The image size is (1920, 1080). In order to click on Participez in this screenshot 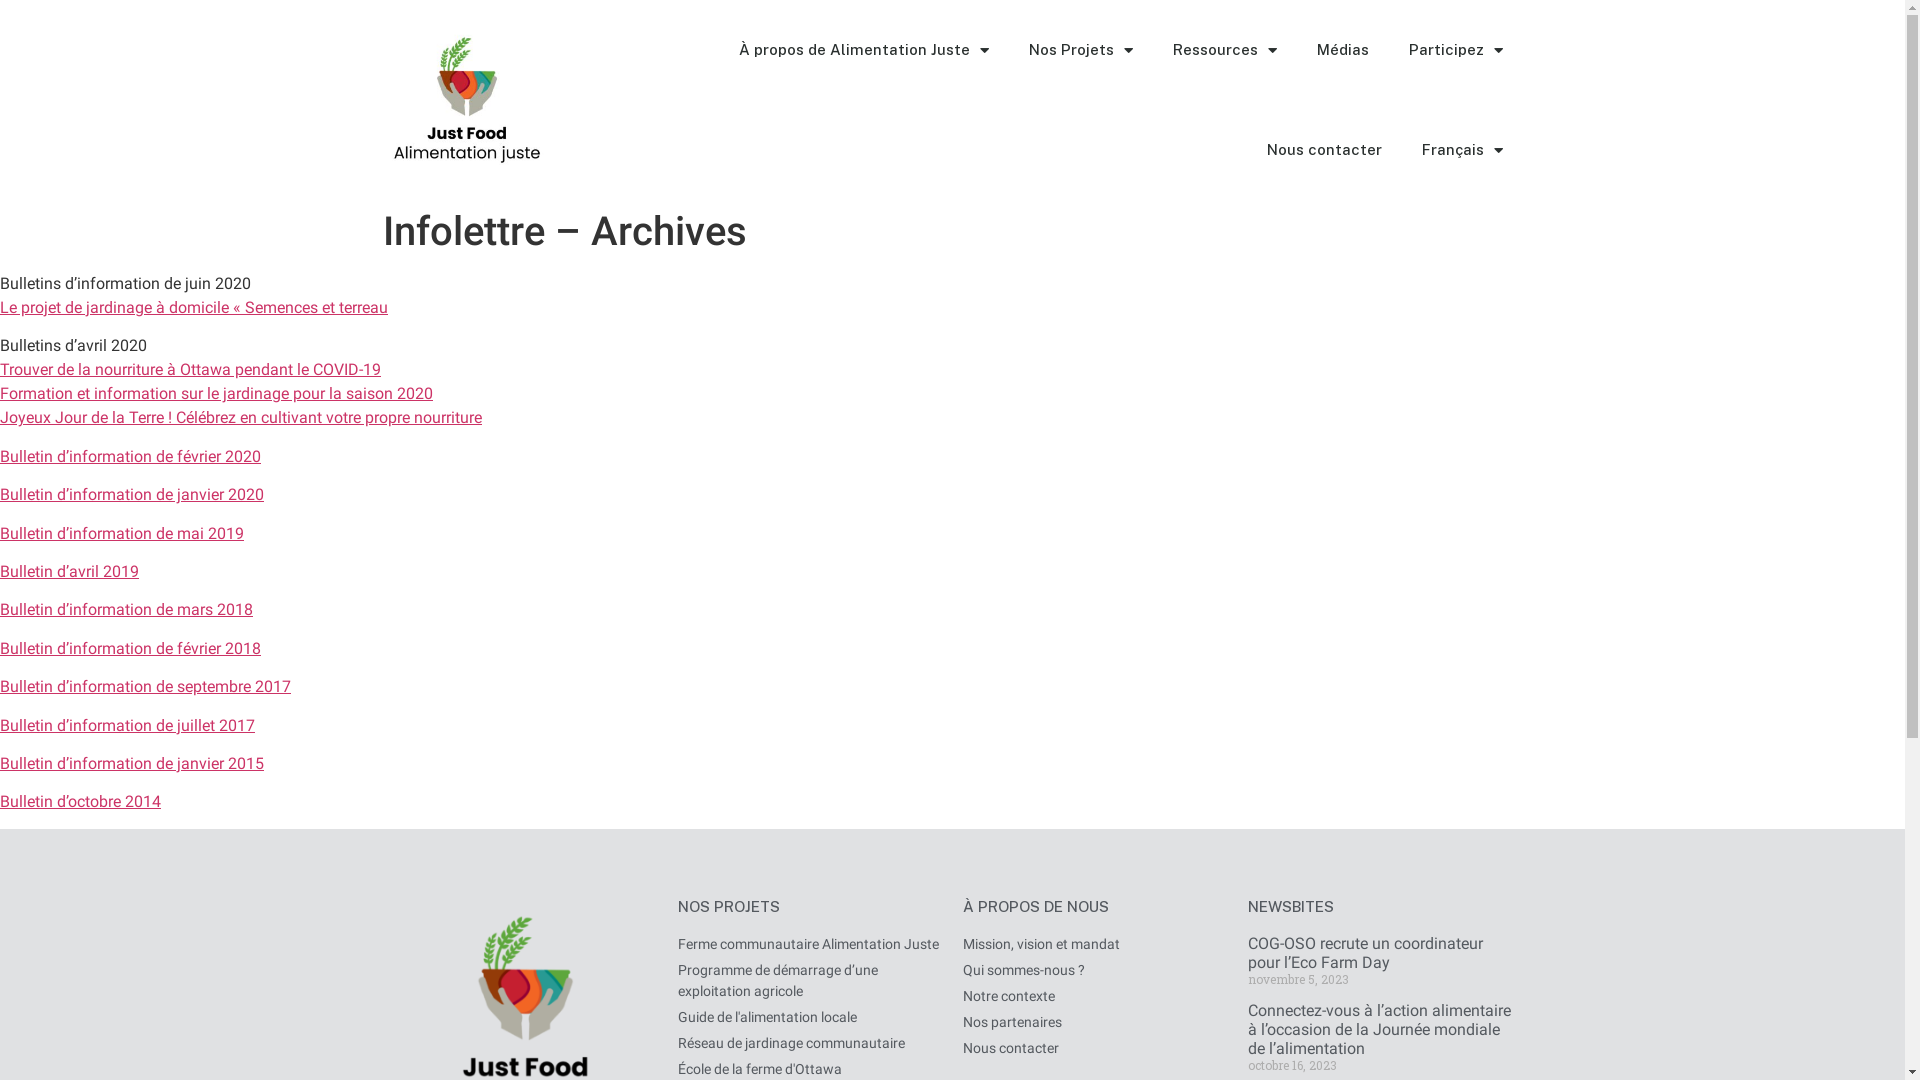, I will do `click(1455, 50)`.